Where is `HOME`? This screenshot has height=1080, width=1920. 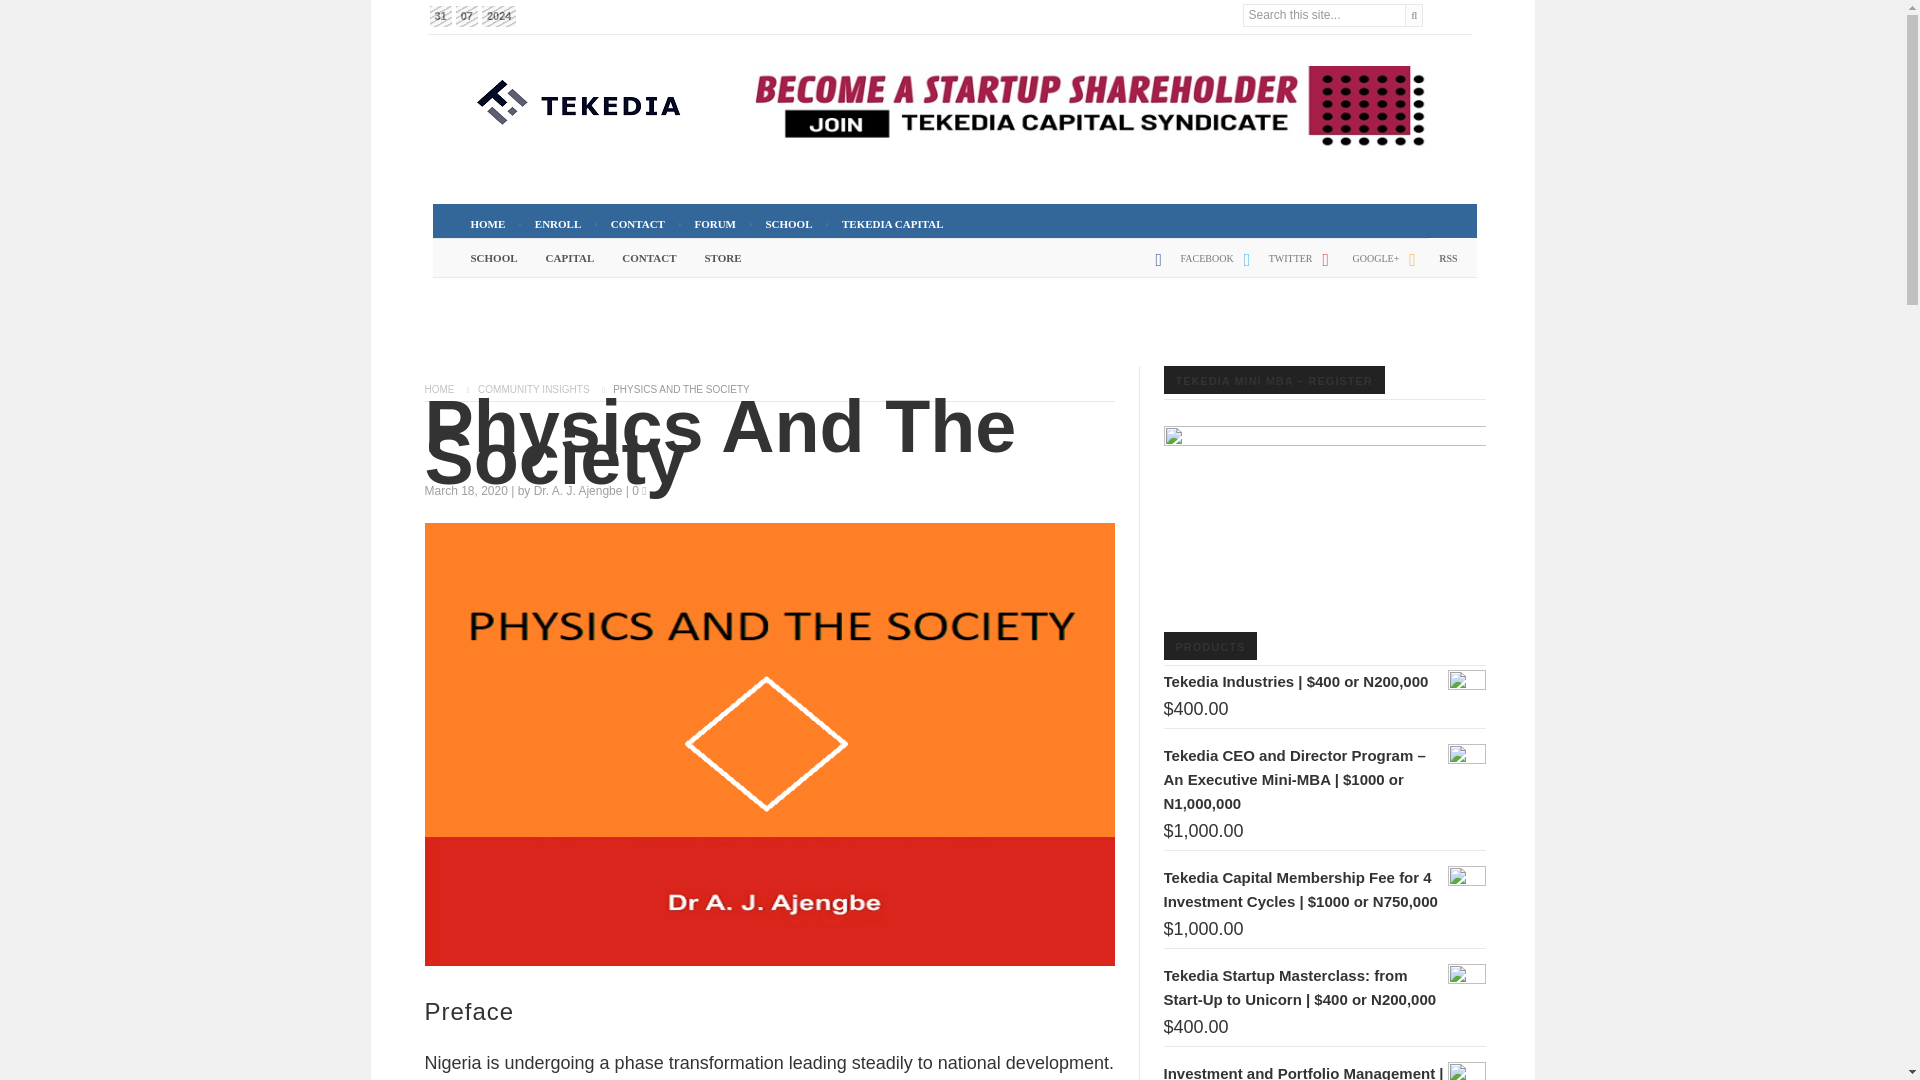
HOME is located at coordinates (487, 224).